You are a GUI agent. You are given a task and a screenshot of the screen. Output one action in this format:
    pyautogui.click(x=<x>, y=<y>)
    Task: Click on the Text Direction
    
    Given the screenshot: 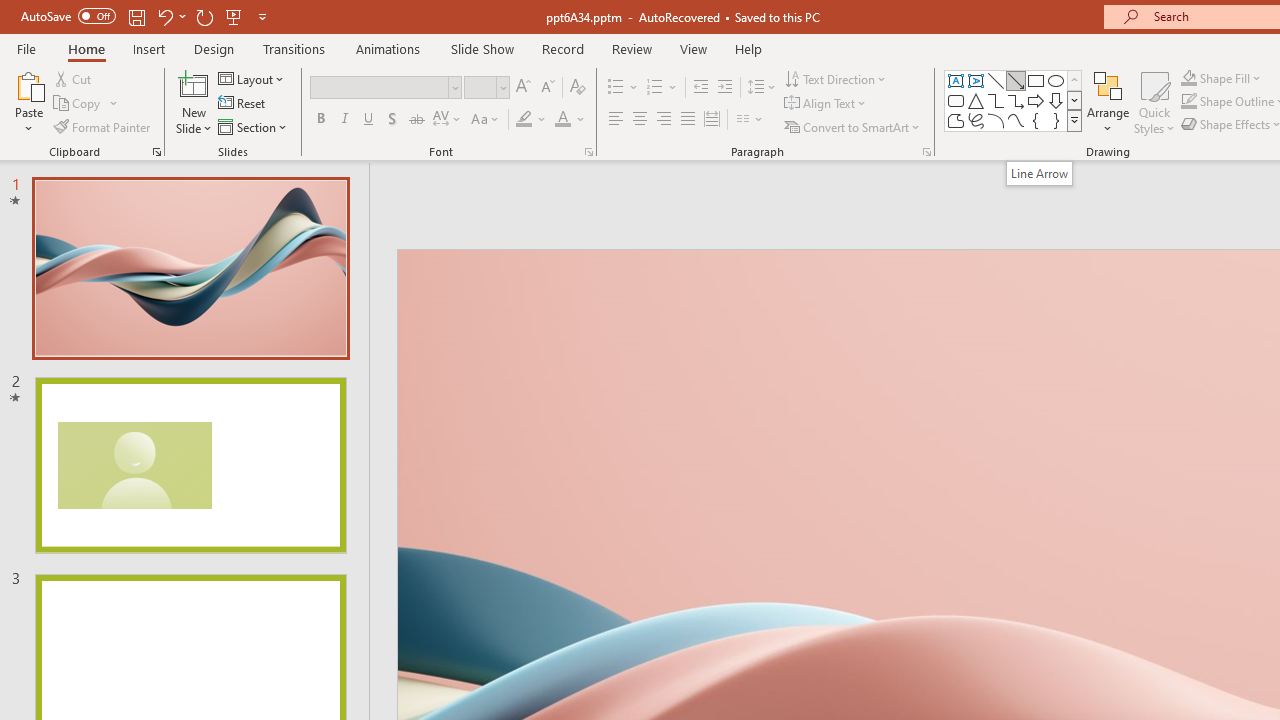 What is the action you would take?
    pyautogui.click(x=836, y=78)
    